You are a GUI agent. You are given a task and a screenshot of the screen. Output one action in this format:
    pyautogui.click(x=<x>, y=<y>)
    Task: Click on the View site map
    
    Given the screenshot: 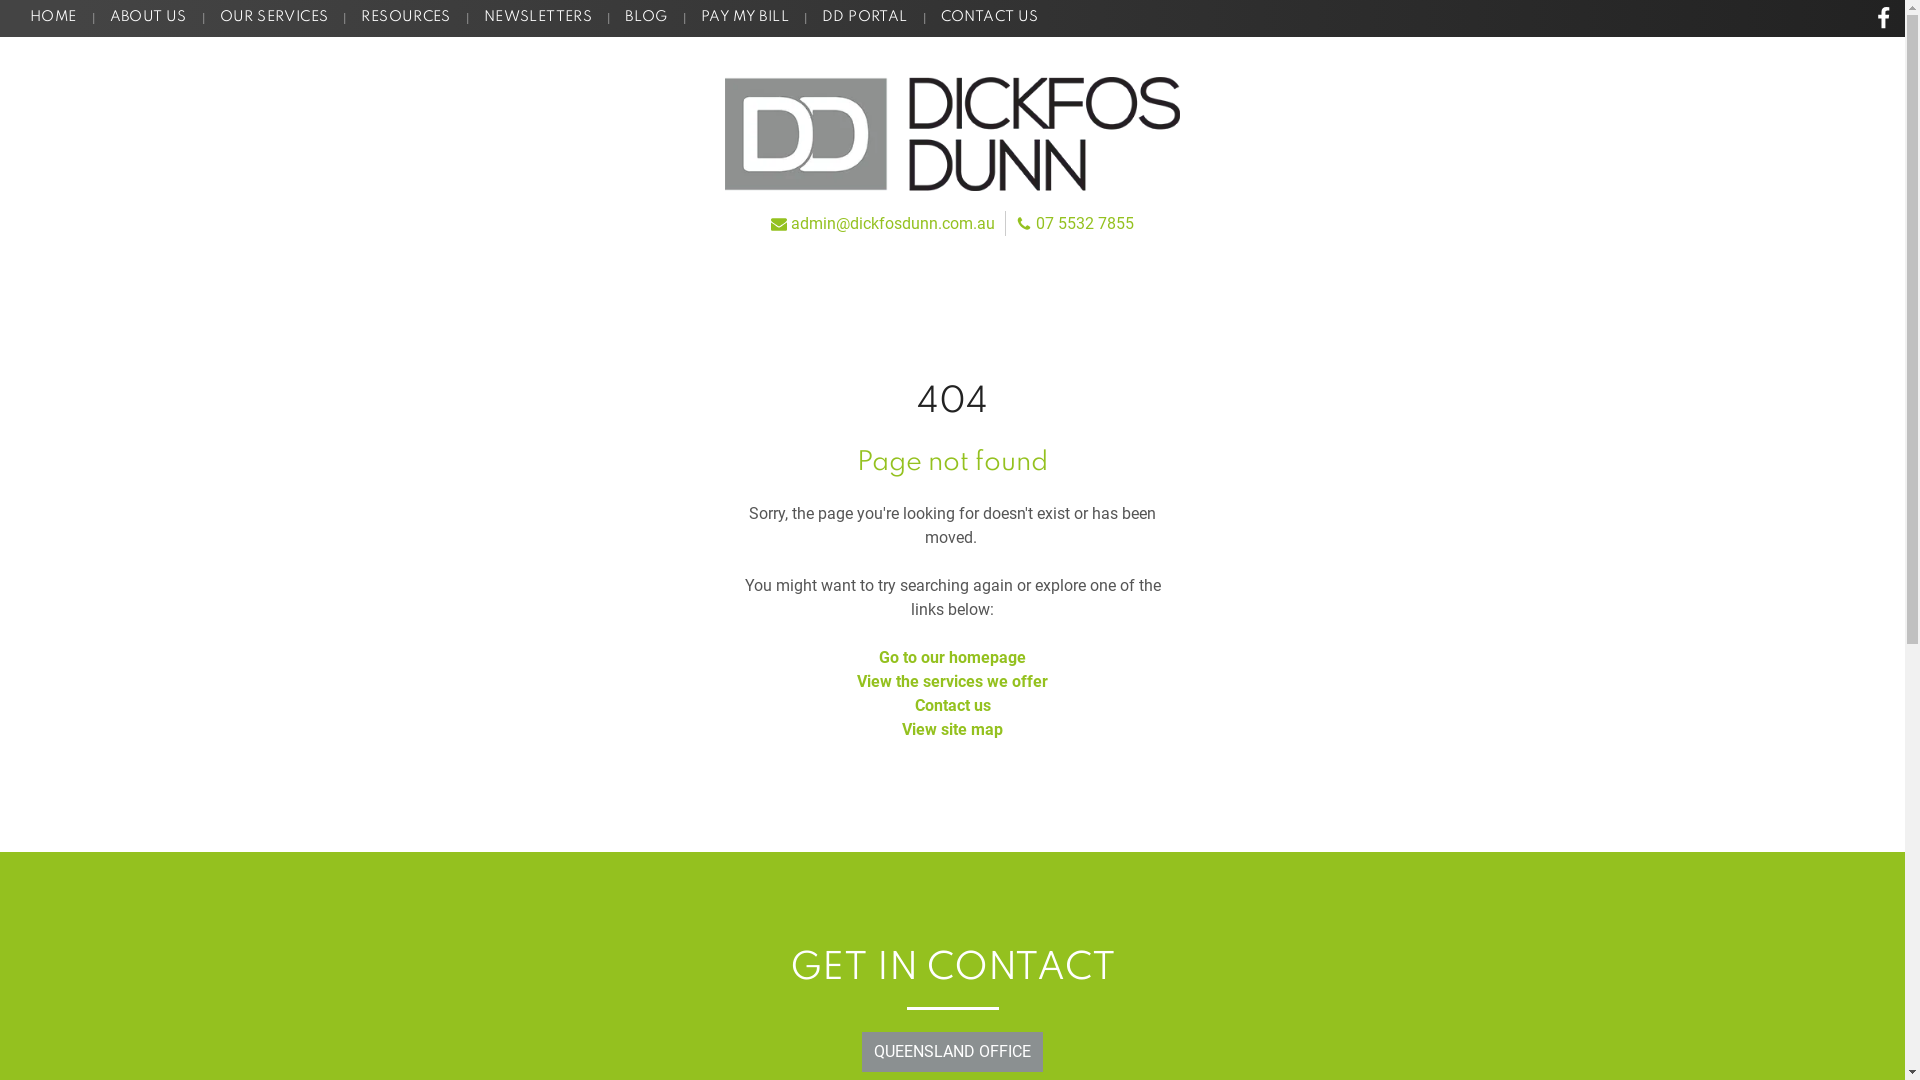 What is the action you would take?
    pyautogui.click(x=952, y=730)
    